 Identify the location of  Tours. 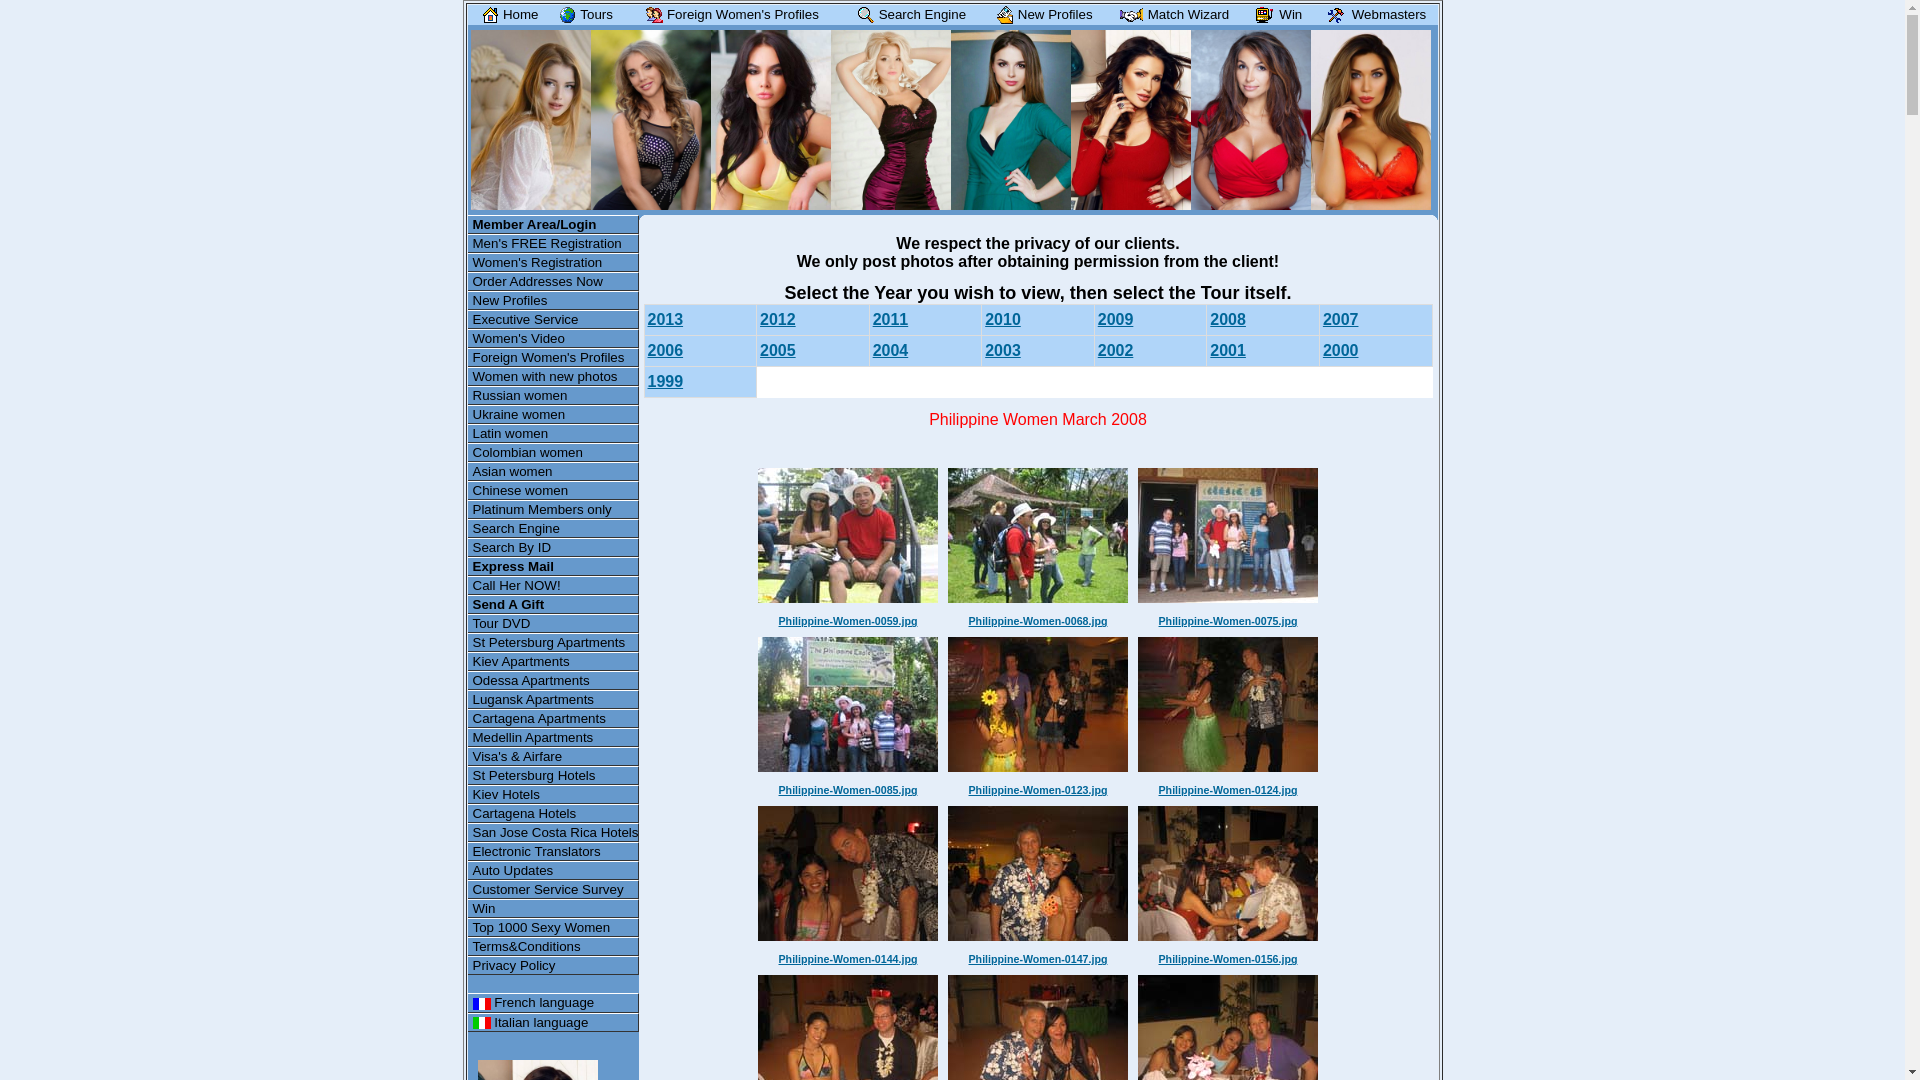
(582, 14).